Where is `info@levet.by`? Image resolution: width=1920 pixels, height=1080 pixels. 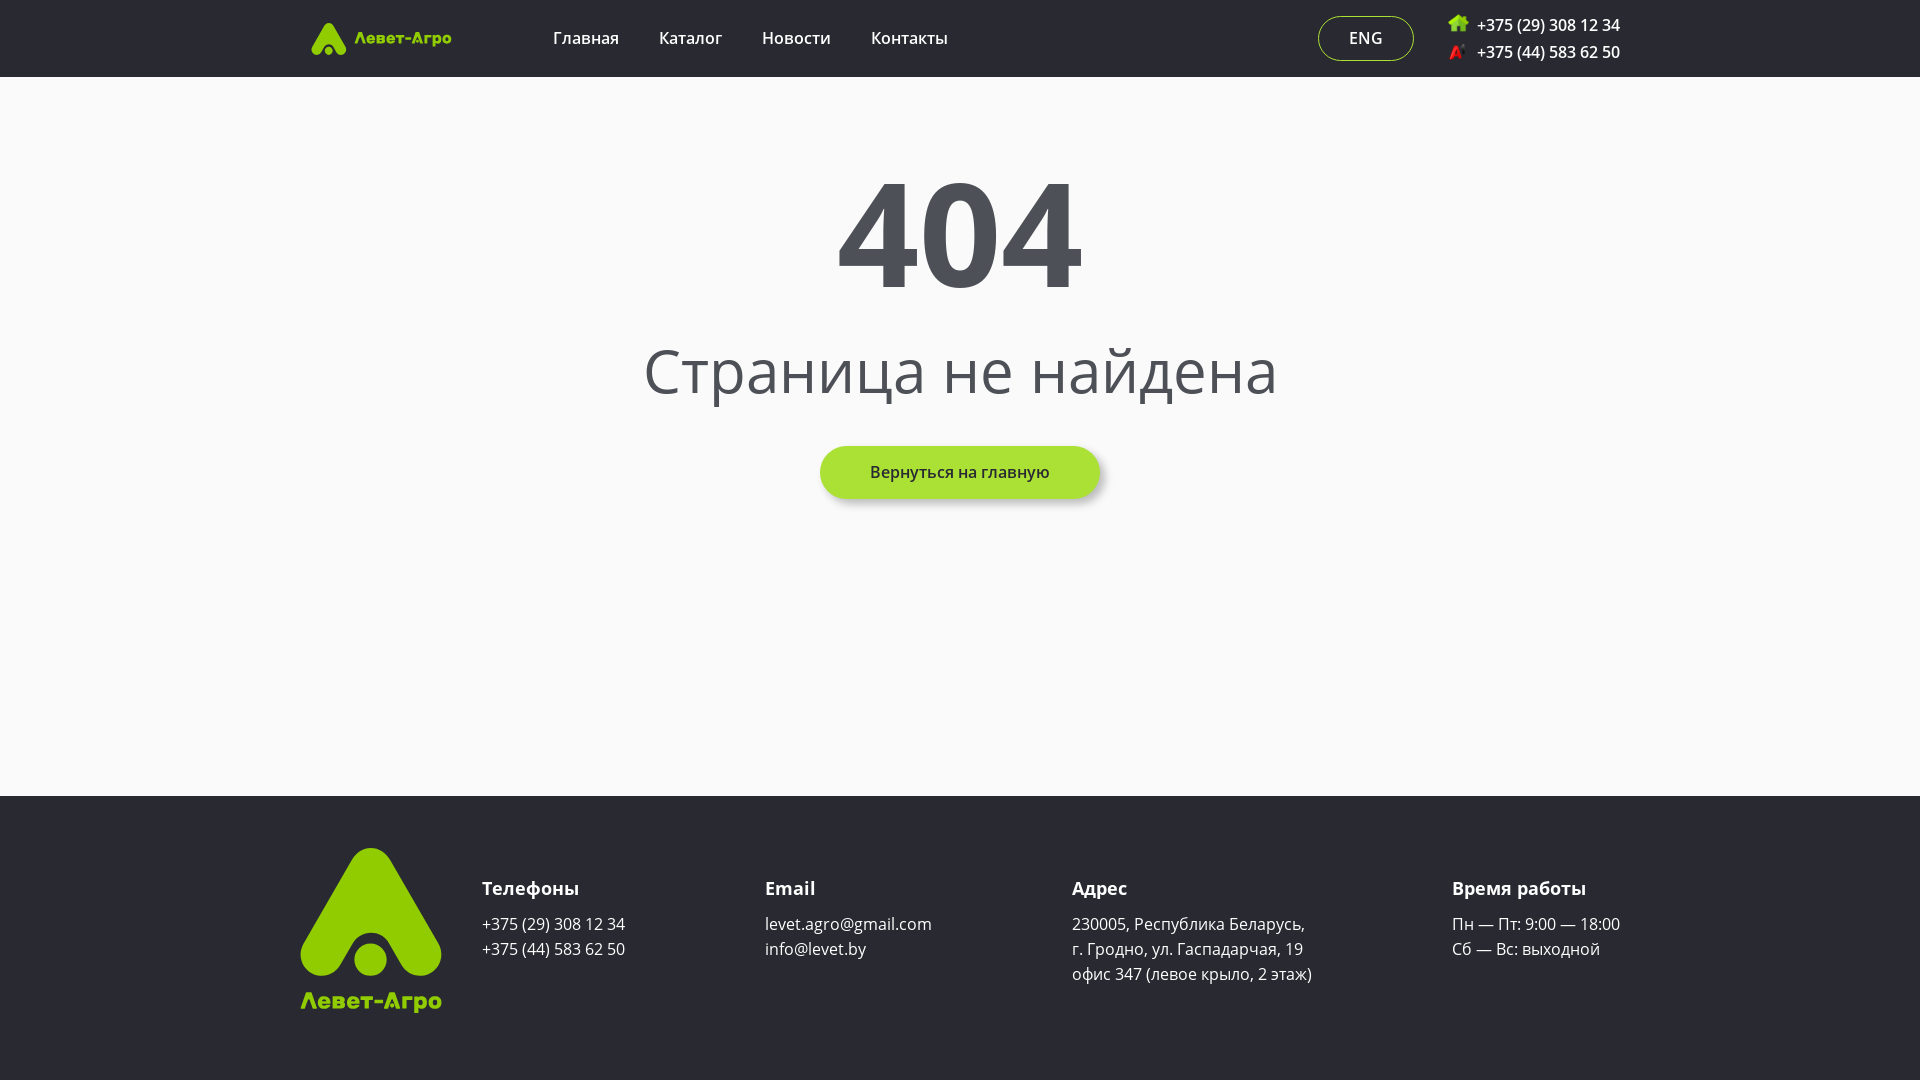 info@levet.by is located at coordinates (816, 949).